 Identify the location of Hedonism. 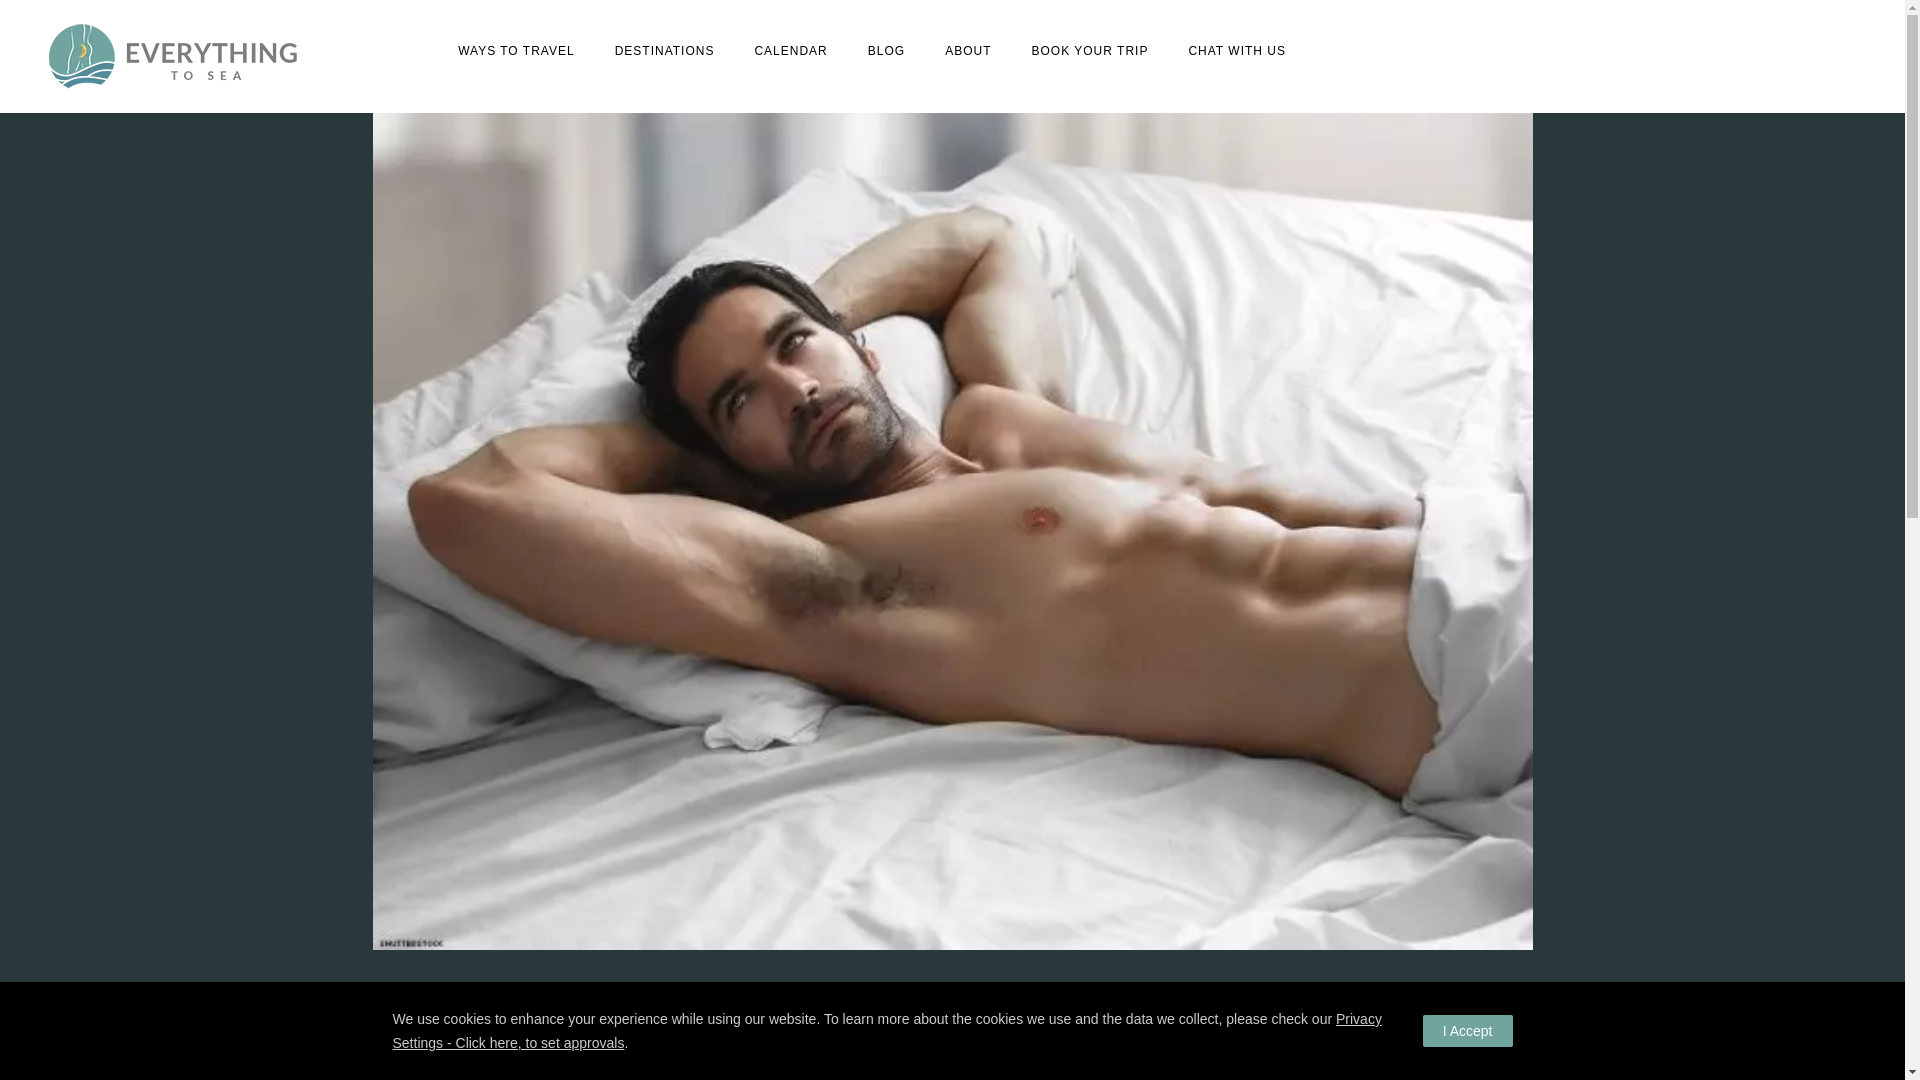
(932, 991).